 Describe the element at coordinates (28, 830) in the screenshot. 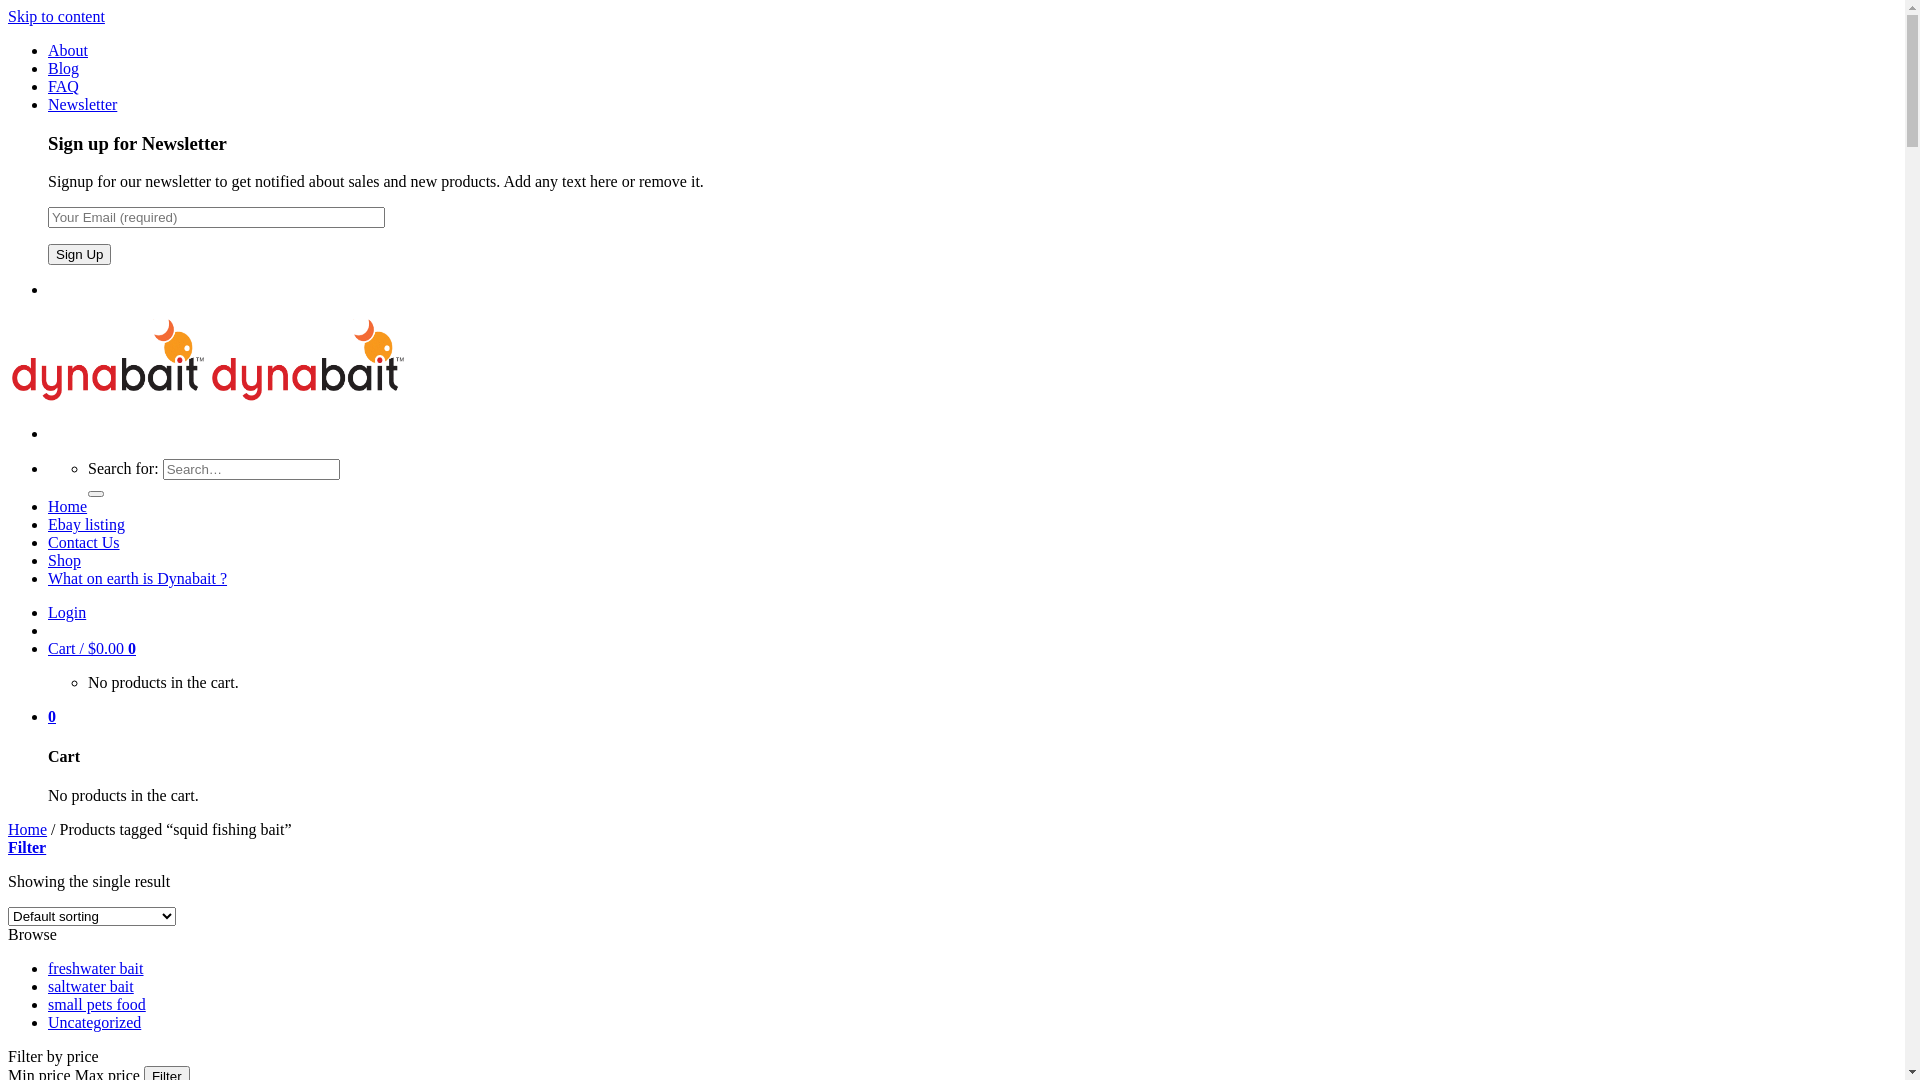

I see `Home` at that location.